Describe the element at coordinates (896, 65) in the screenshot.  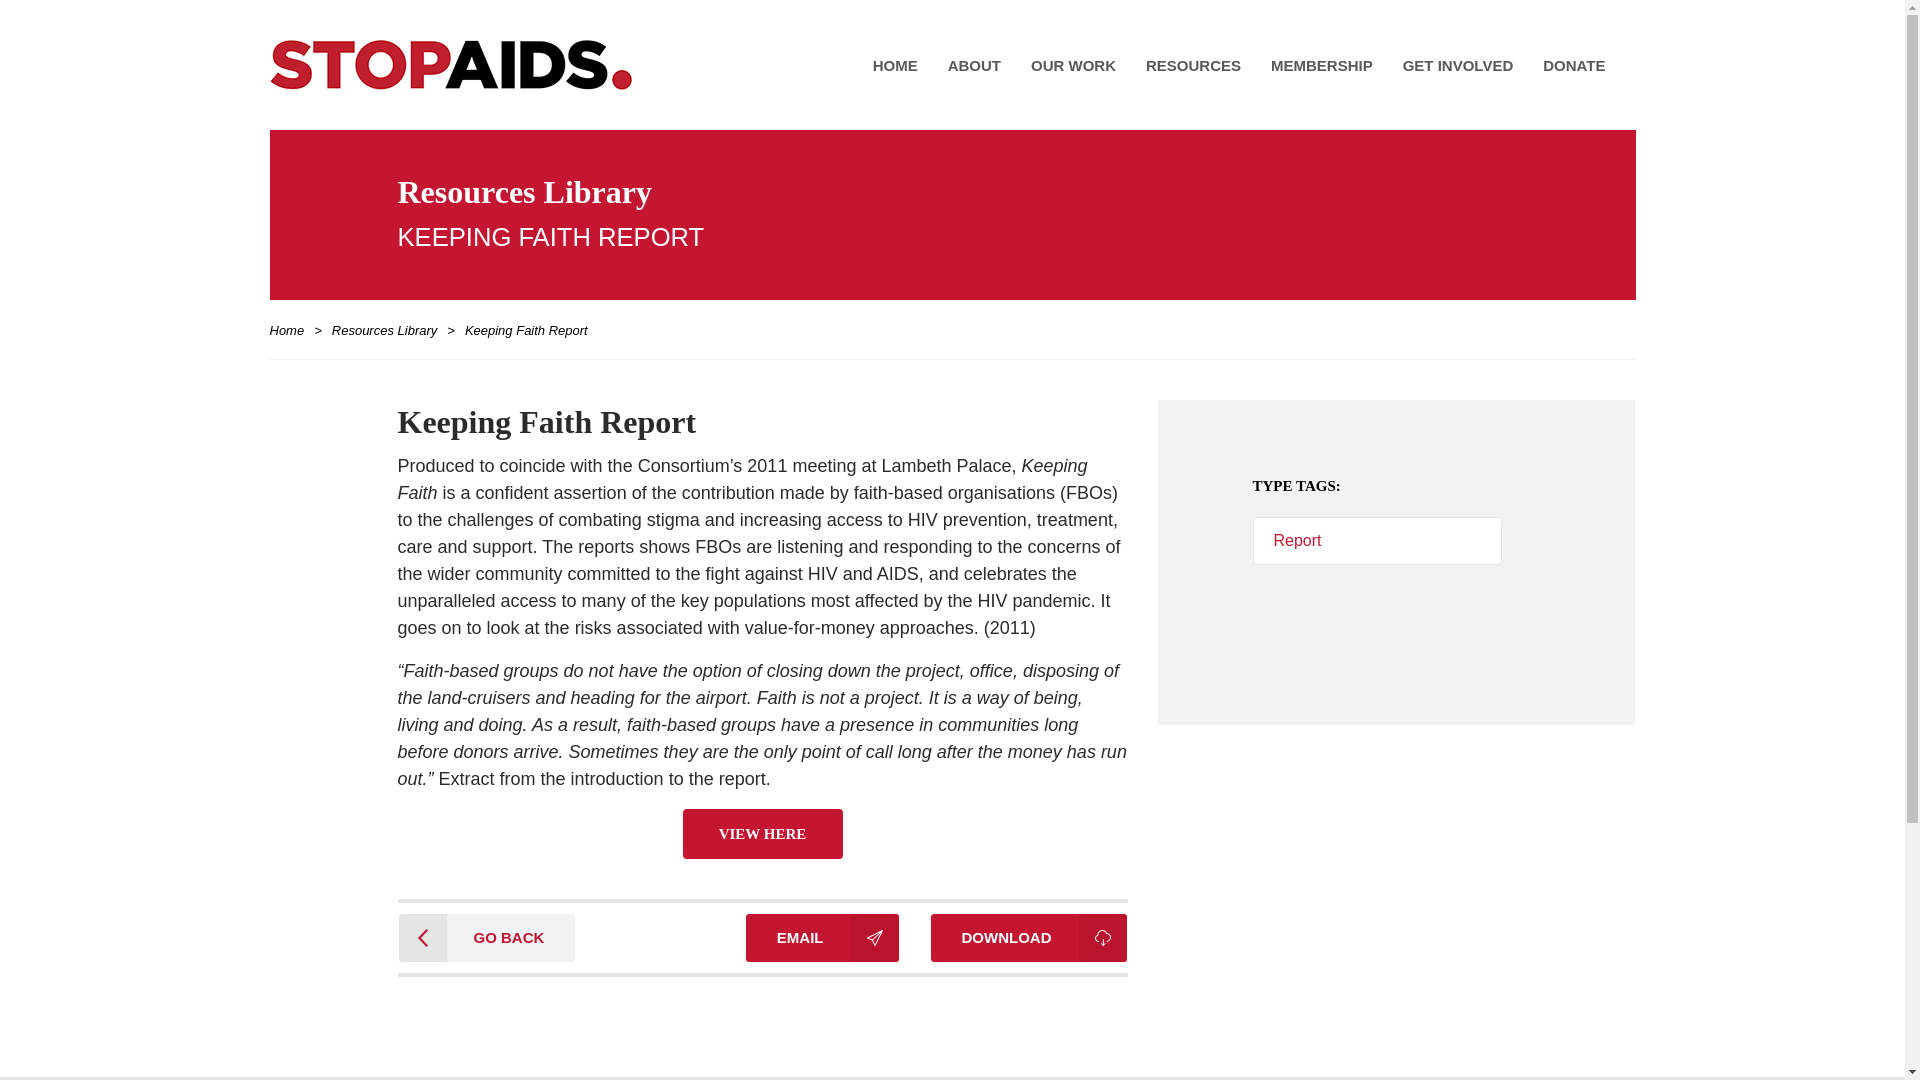
I see `HOME` at that location.